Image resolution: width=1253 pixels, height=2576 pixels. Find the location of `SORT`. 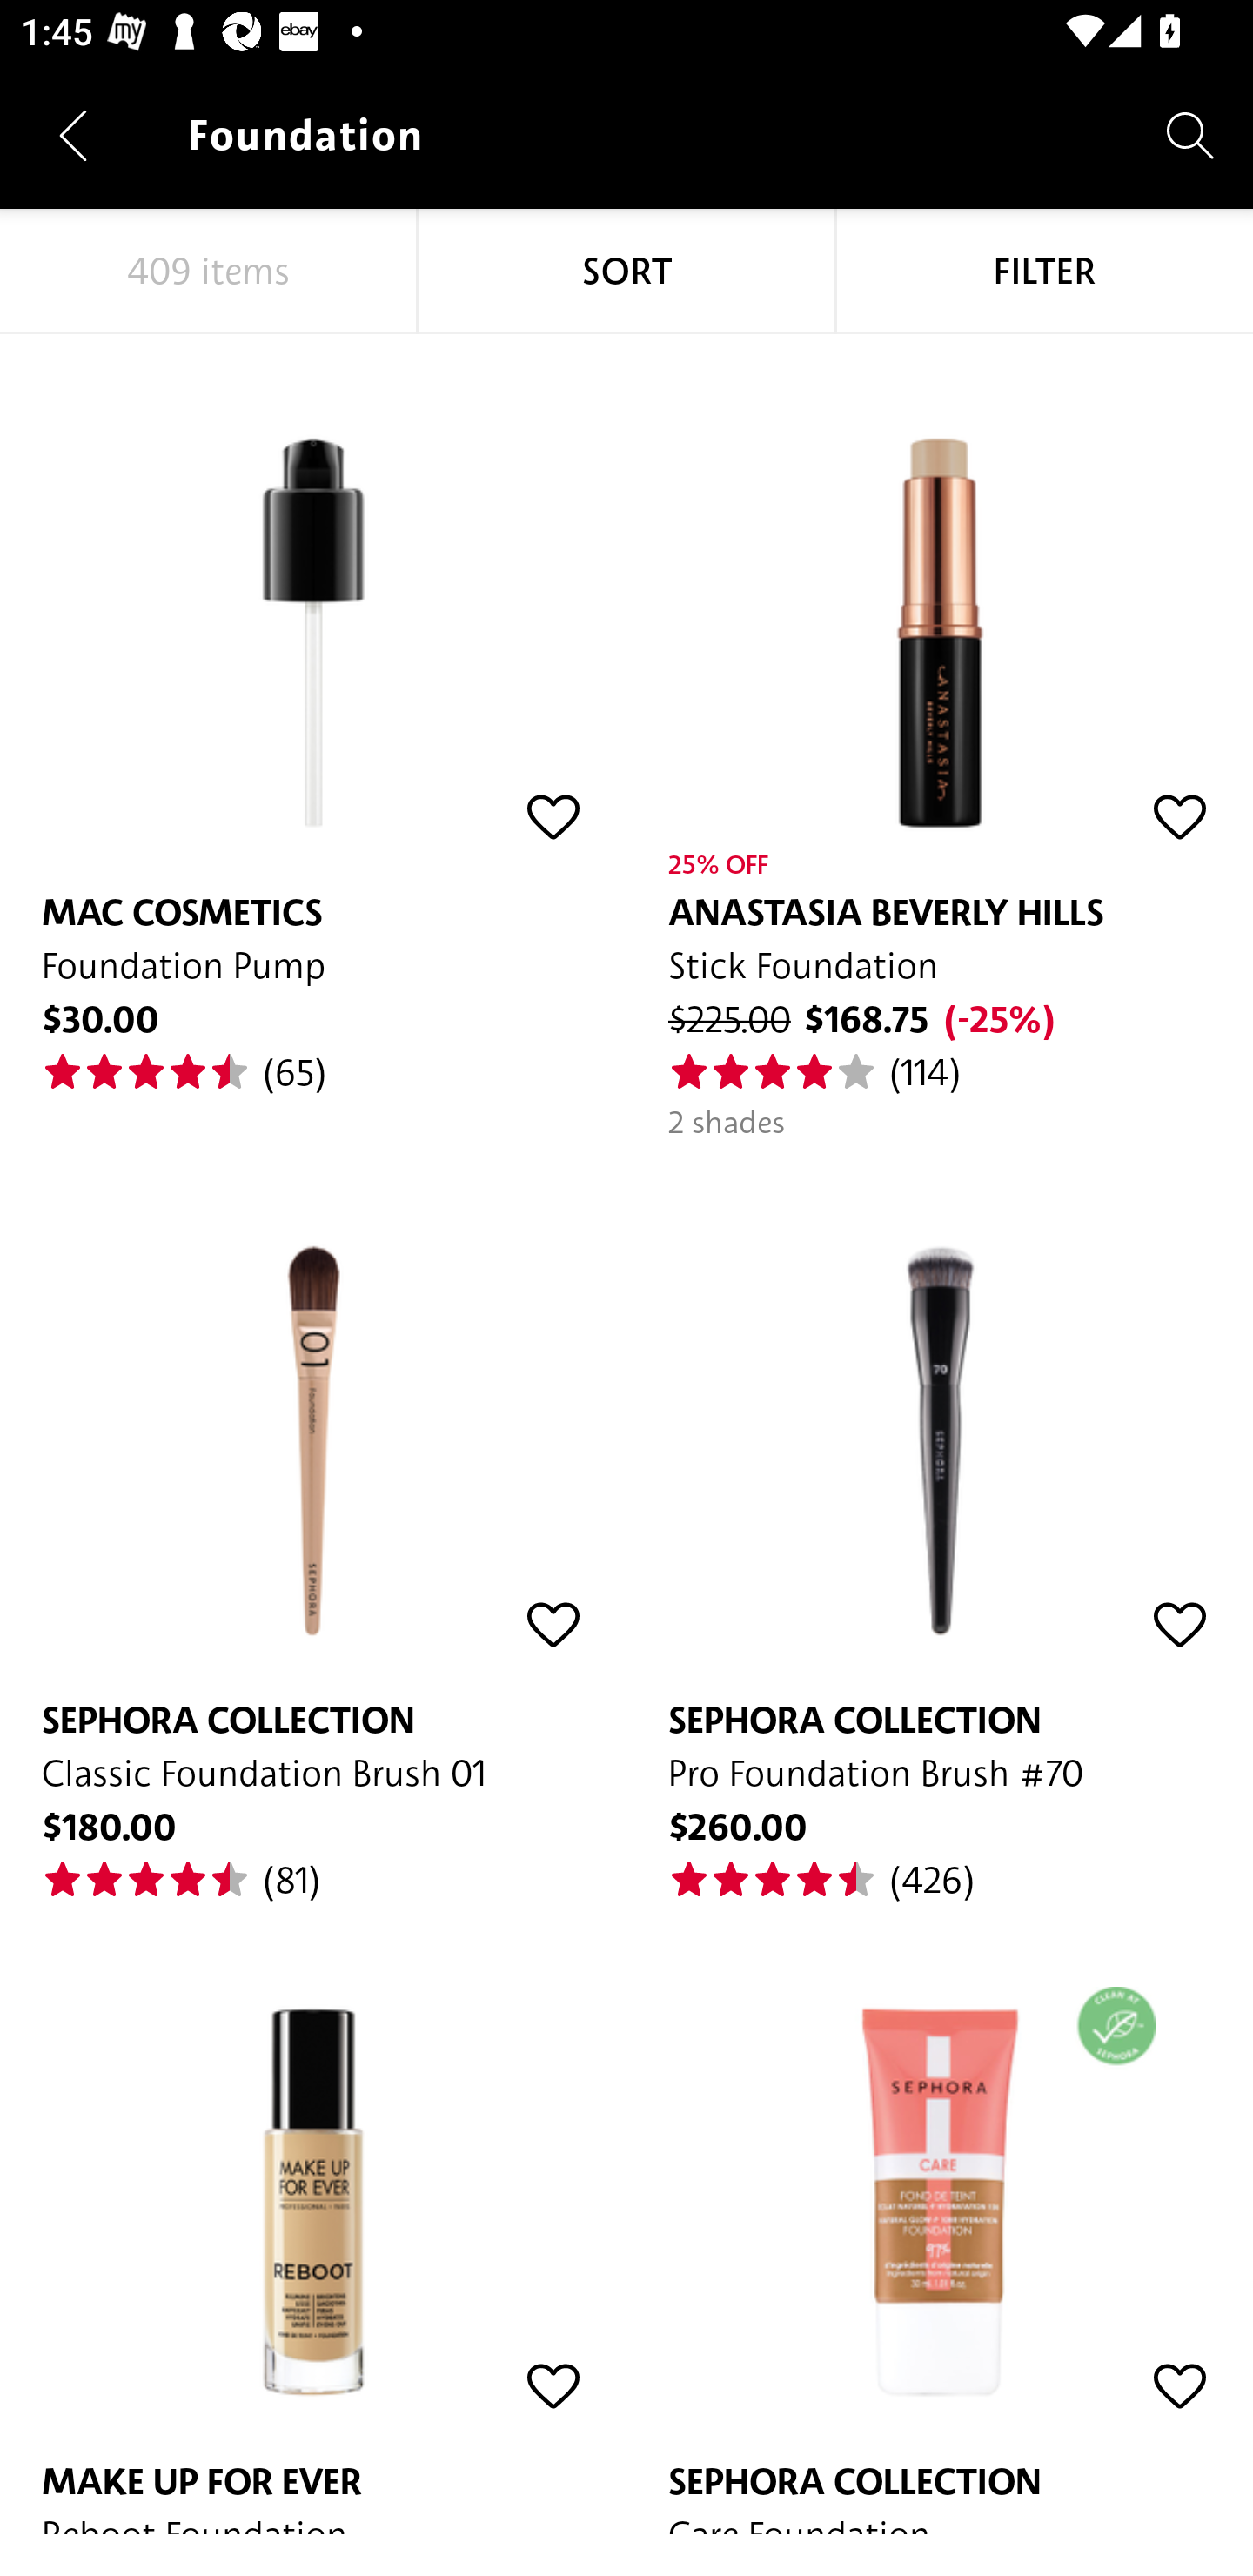

SORT is located at coordinates (626, 272).